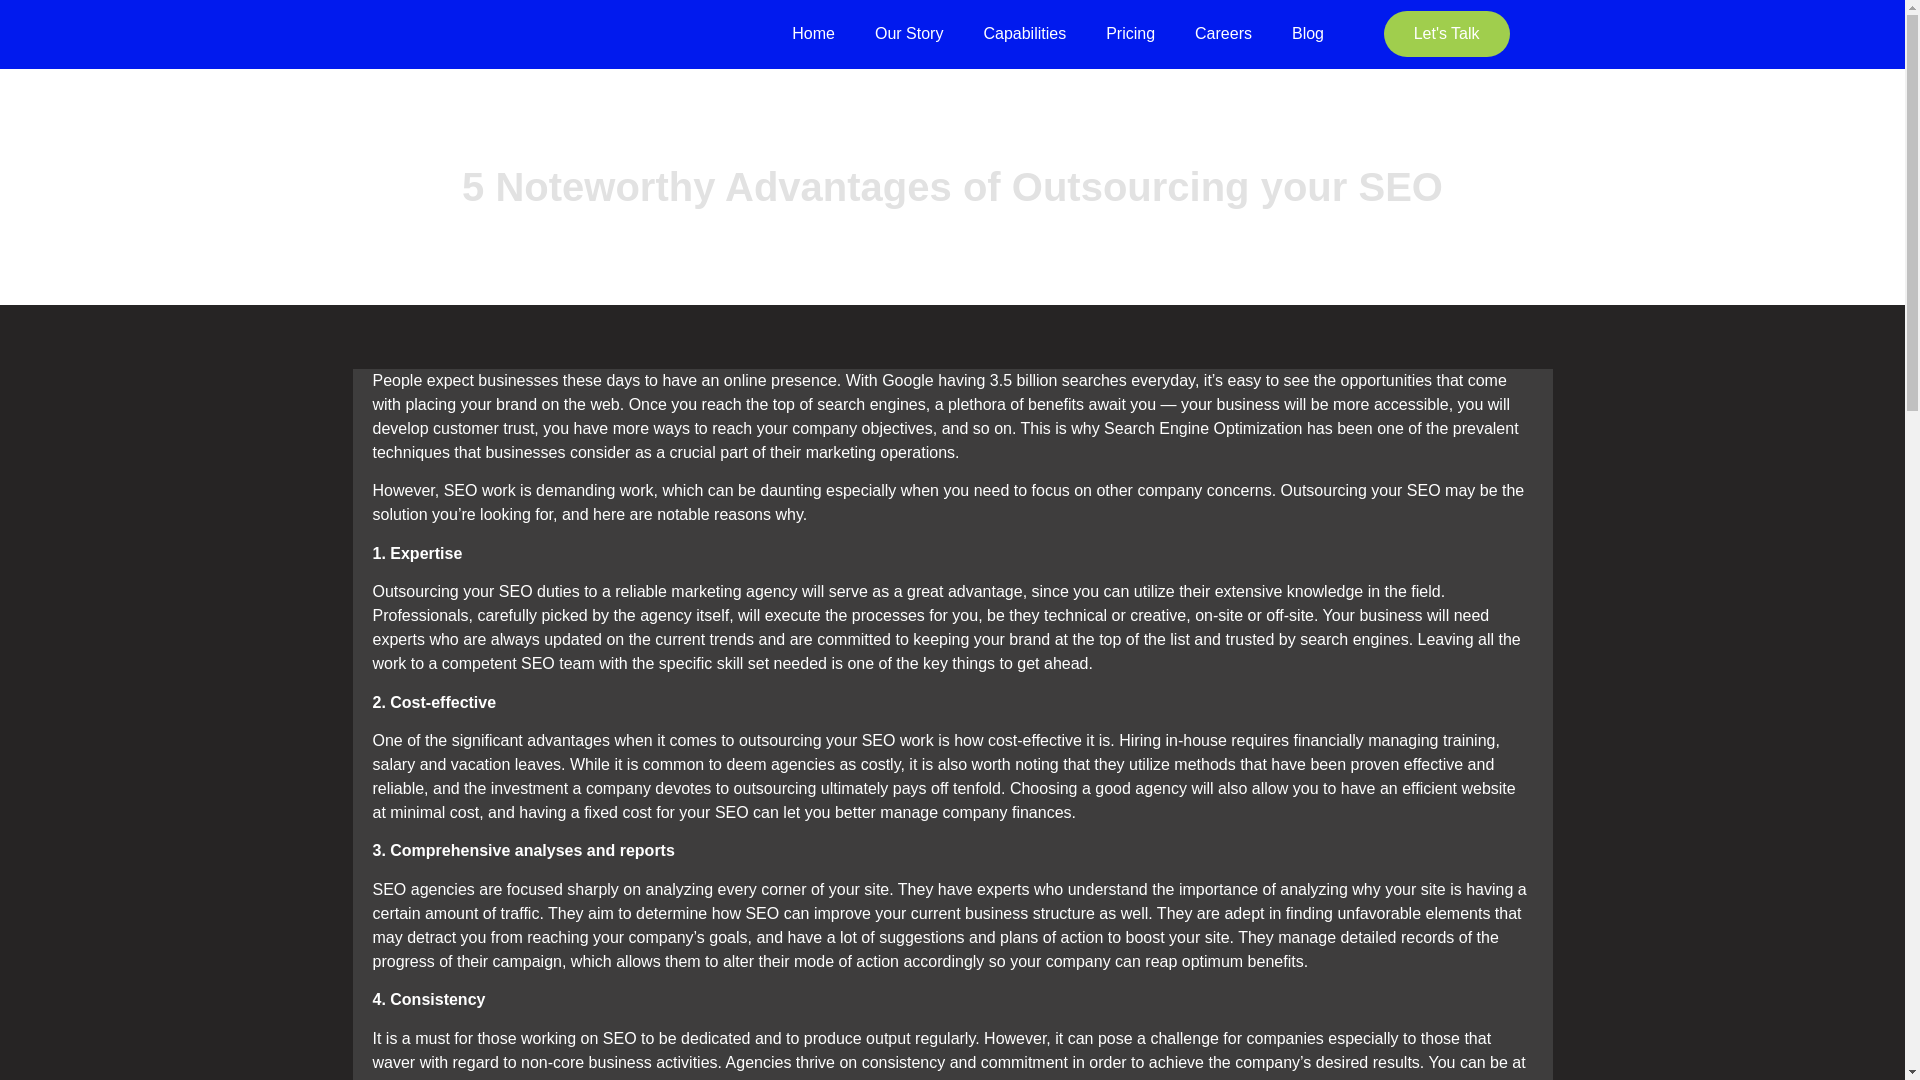 The height and width of the screenshot is (1080, 1920). Describe the element at coordinates (1308, 34) in the screenshot. I see `Blog` at that location.